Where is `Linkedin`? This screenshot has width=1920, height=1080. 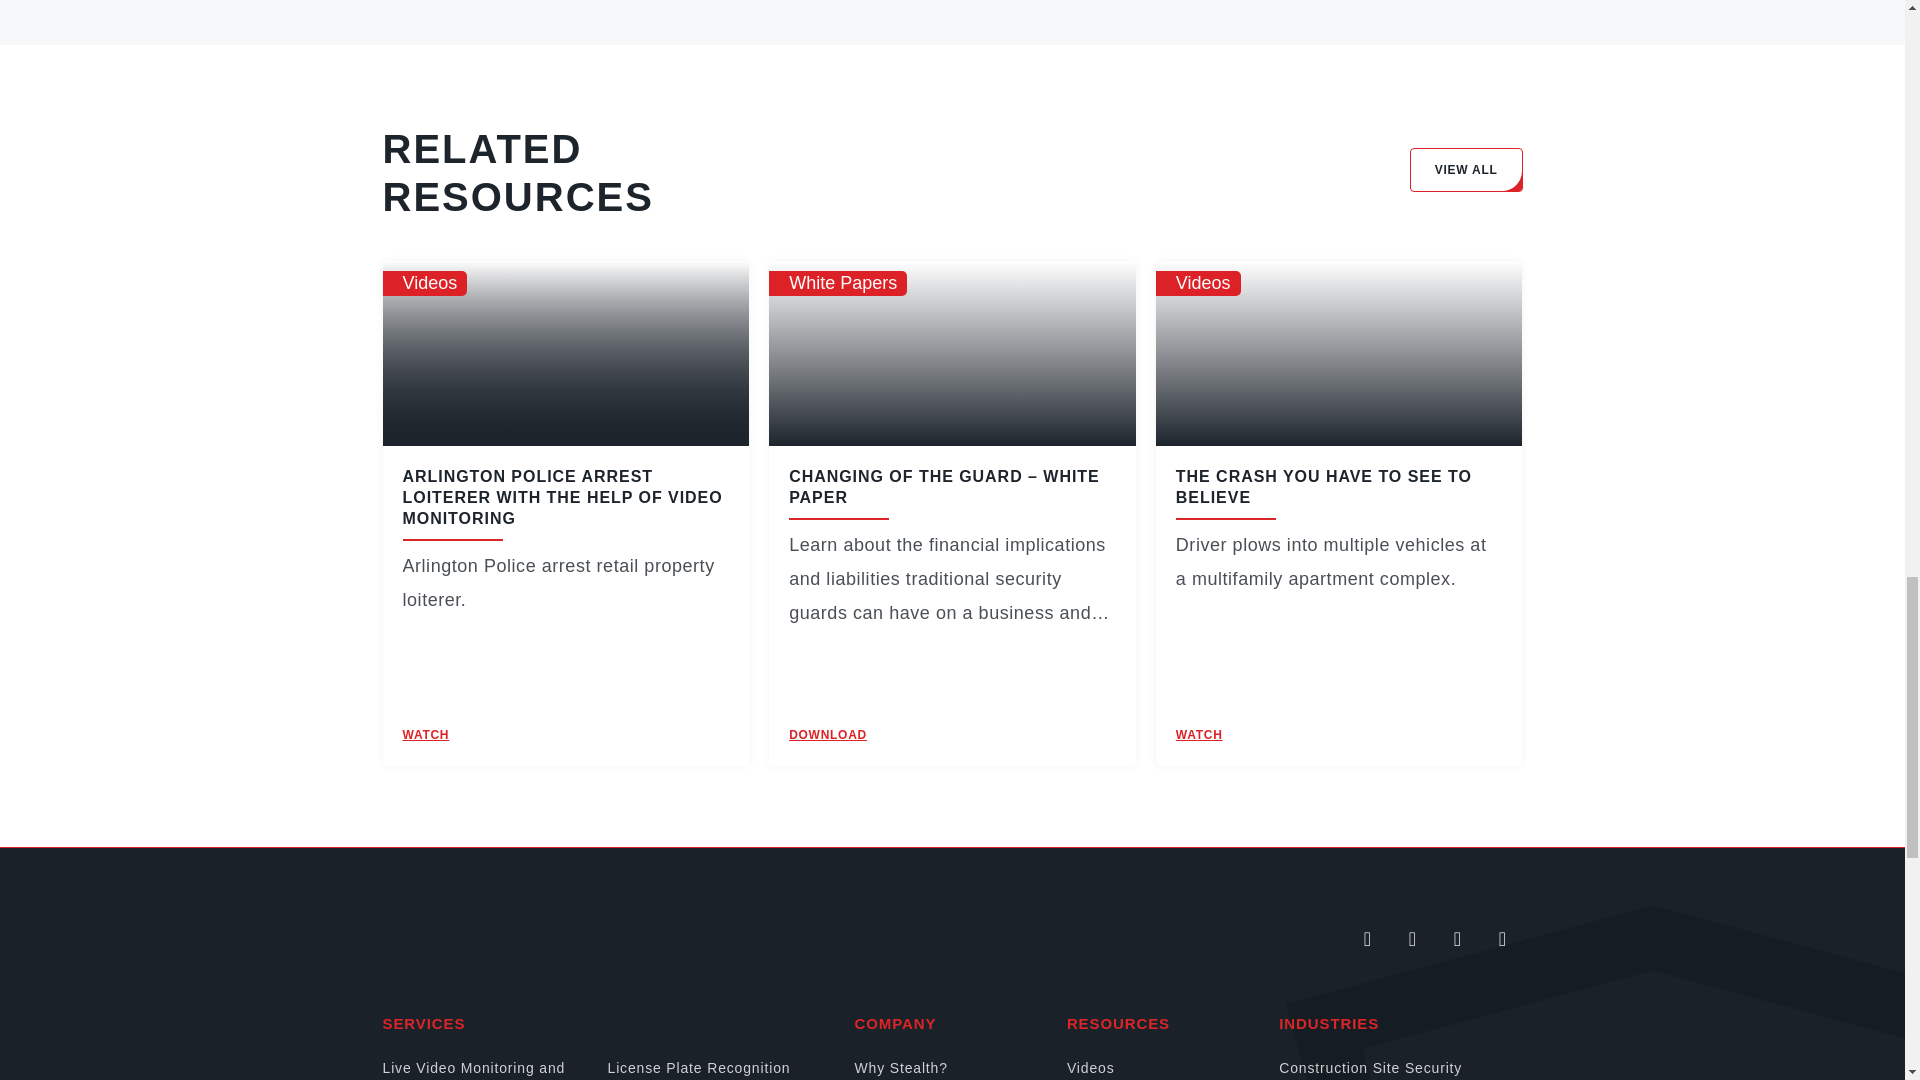 Linkedin is located at coordinates (1368, 939).